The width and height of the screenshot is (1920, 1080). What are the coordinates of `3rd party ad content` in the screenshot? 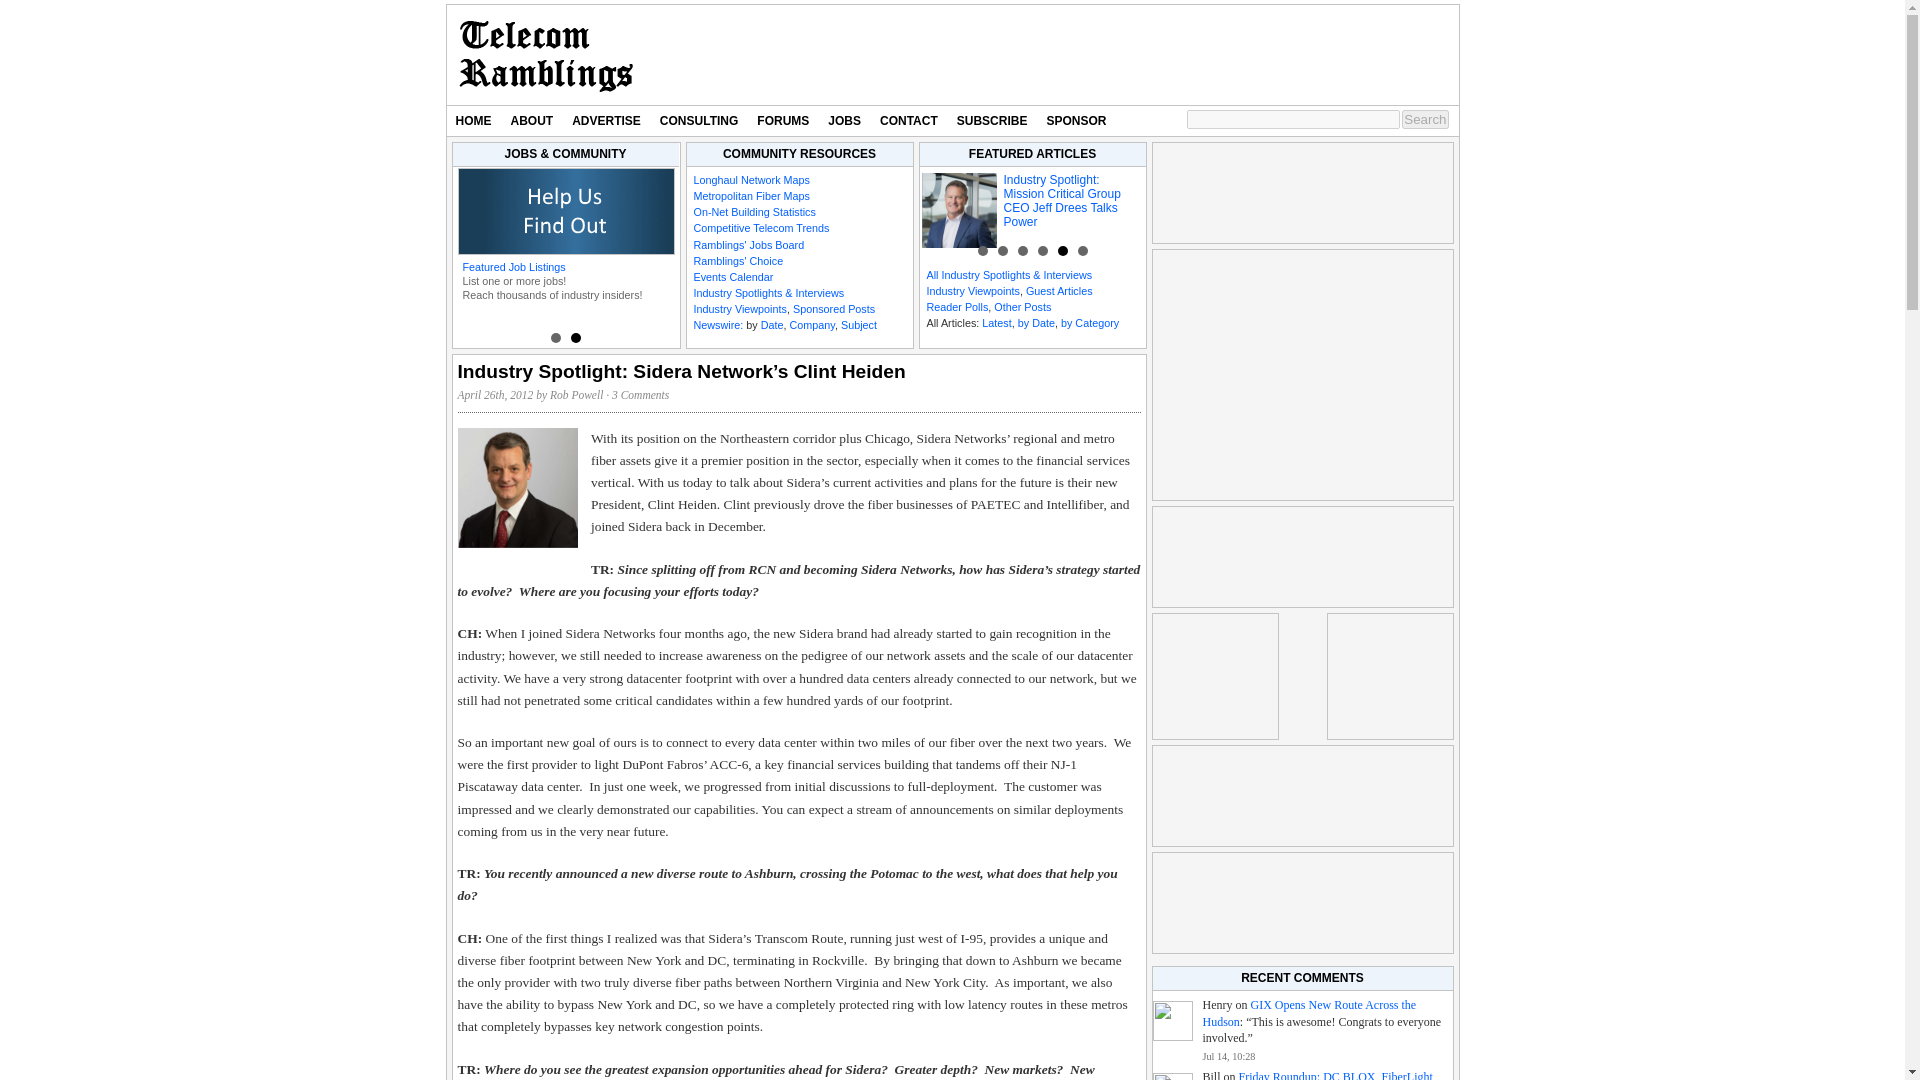 It's located at (1302, 374).